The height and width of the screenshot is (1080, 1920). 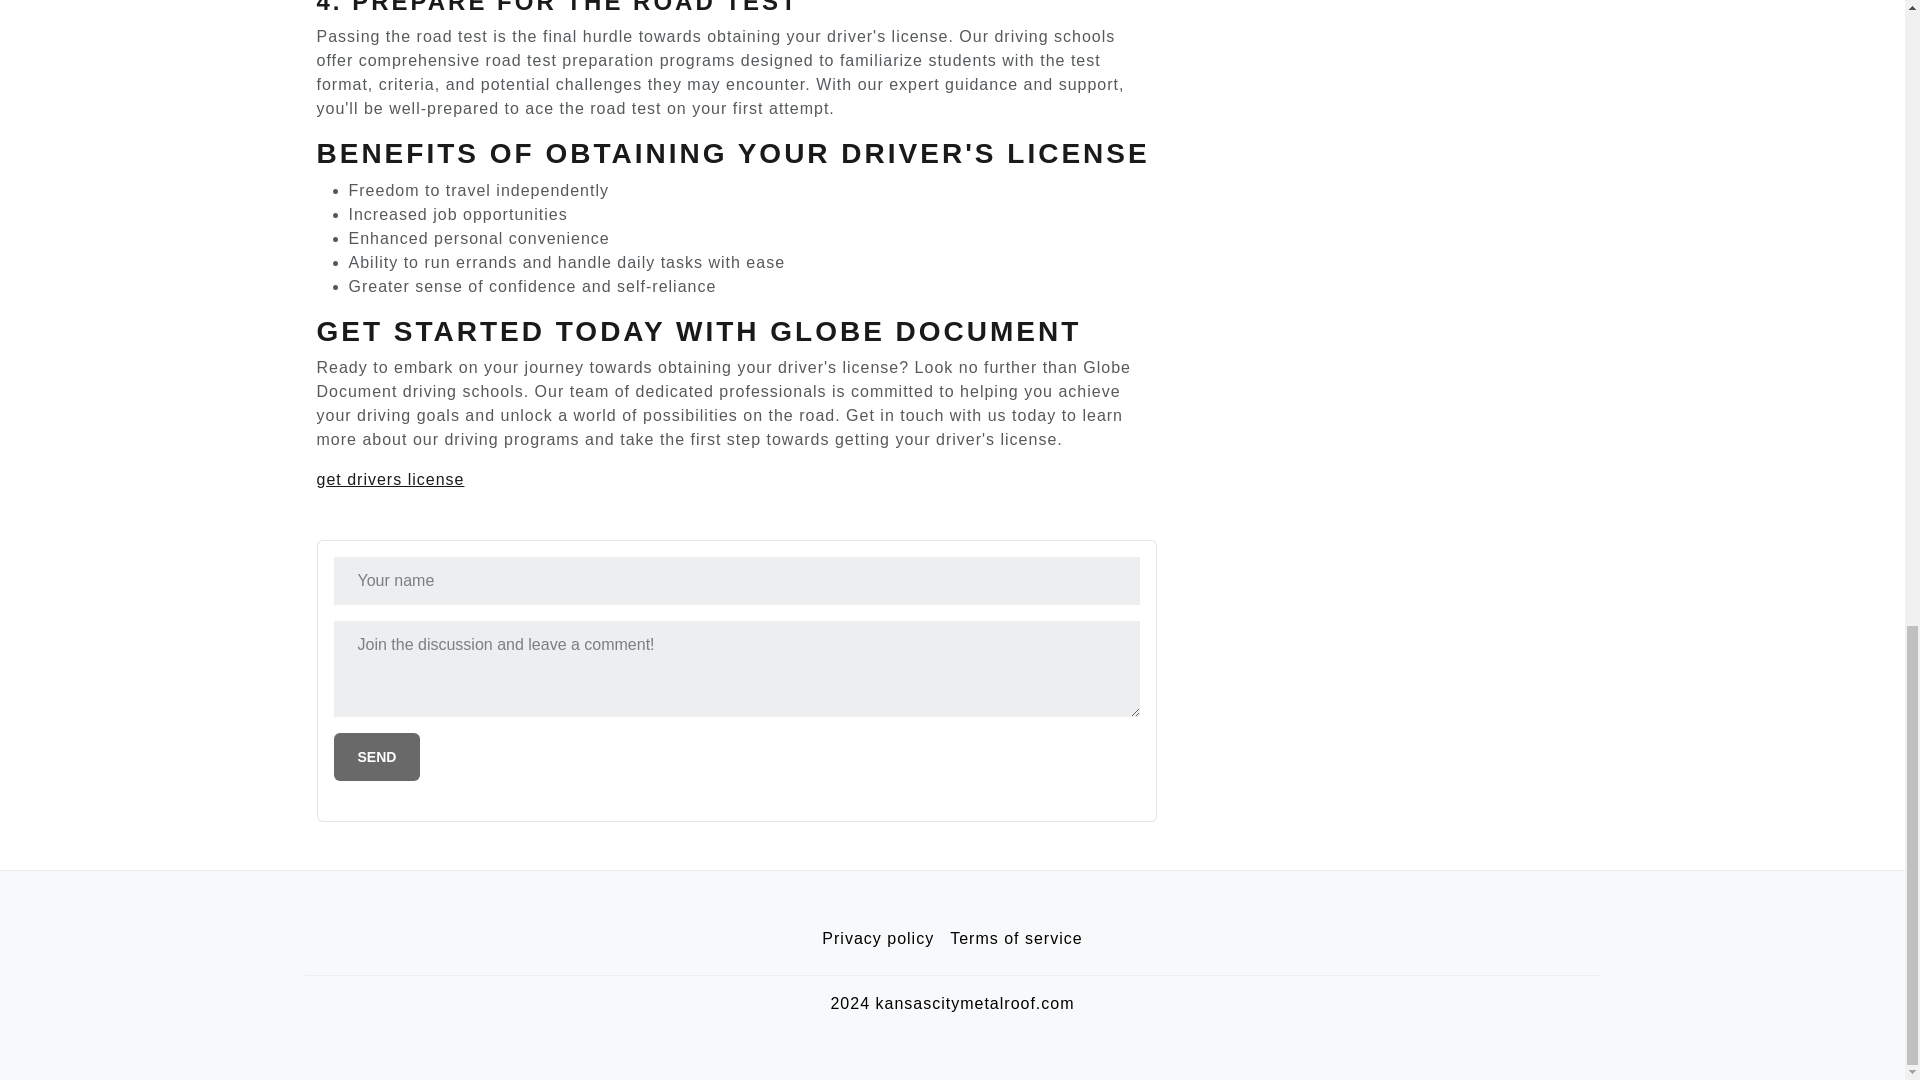 I want to click on Send, so click(x=377, y=756).